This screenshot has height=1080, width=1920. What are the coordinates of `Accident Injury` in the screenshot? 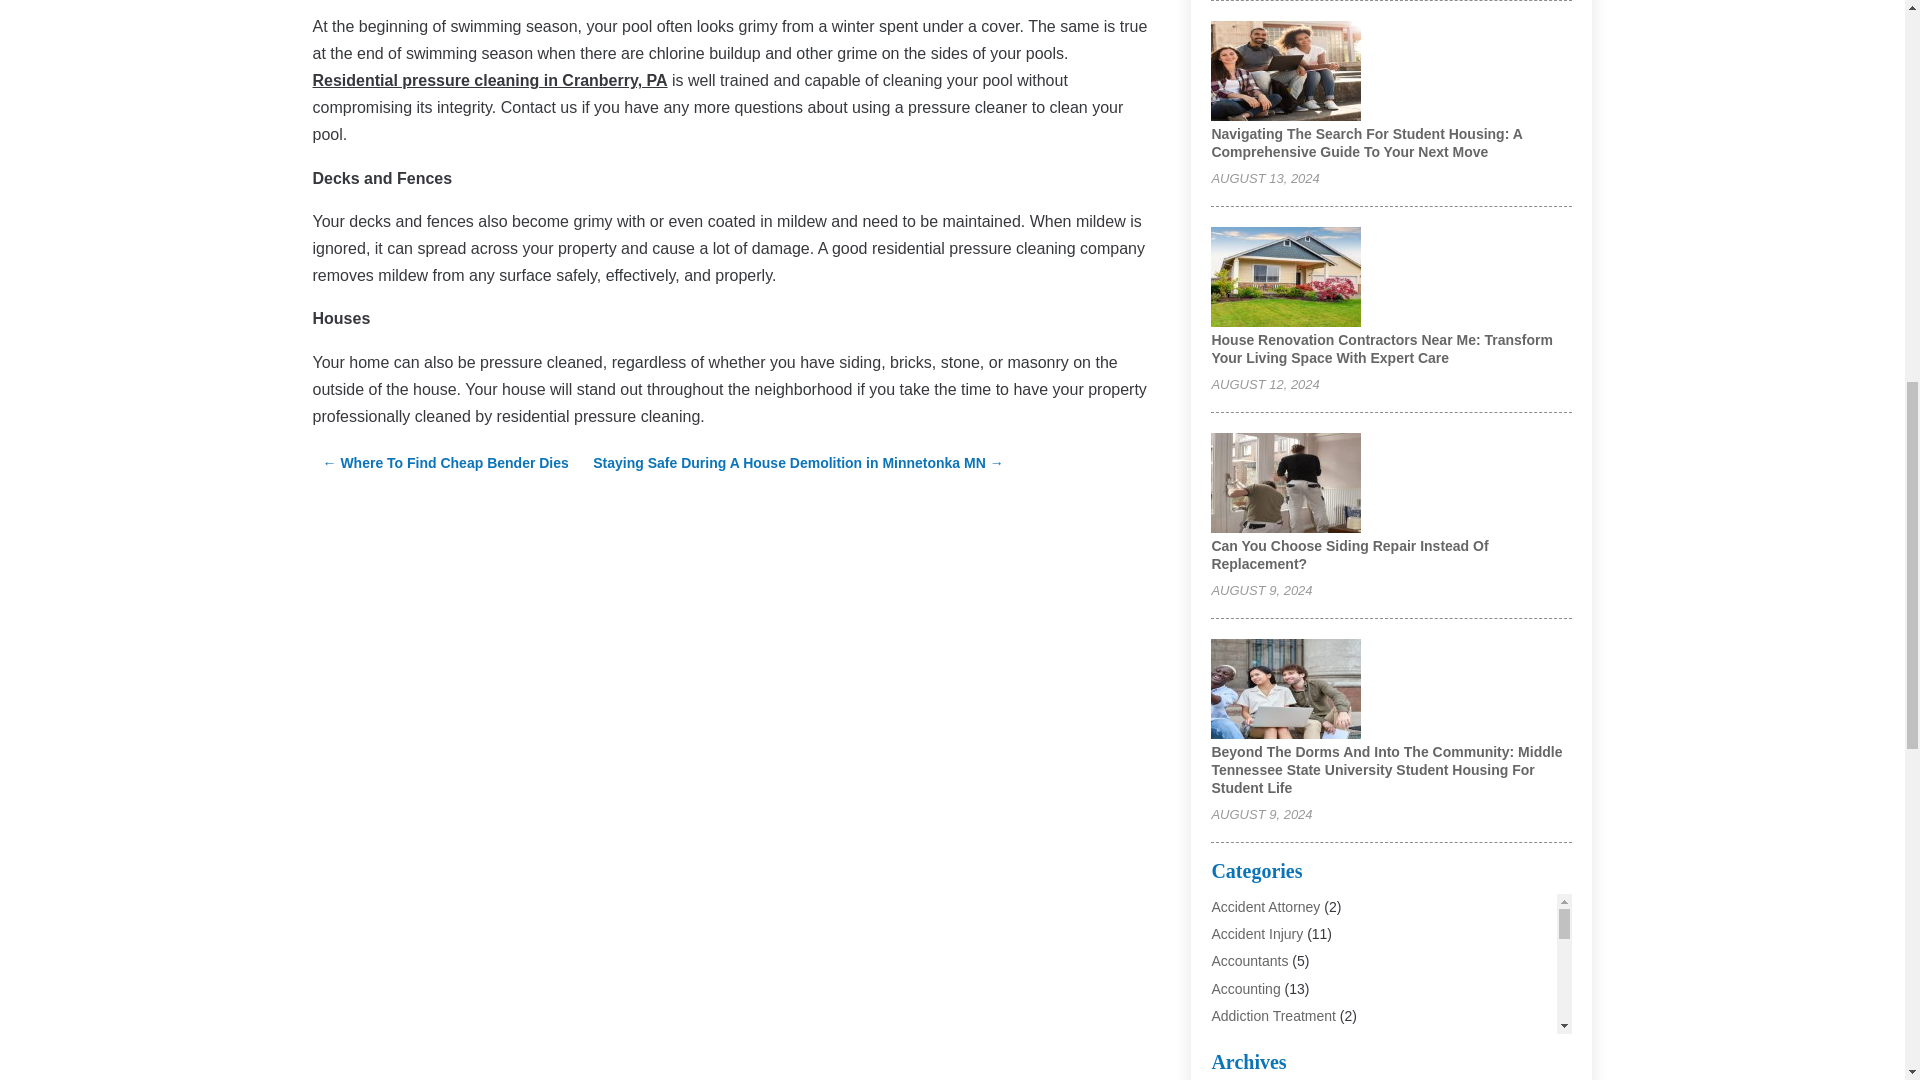 It's located at (1257, 933).